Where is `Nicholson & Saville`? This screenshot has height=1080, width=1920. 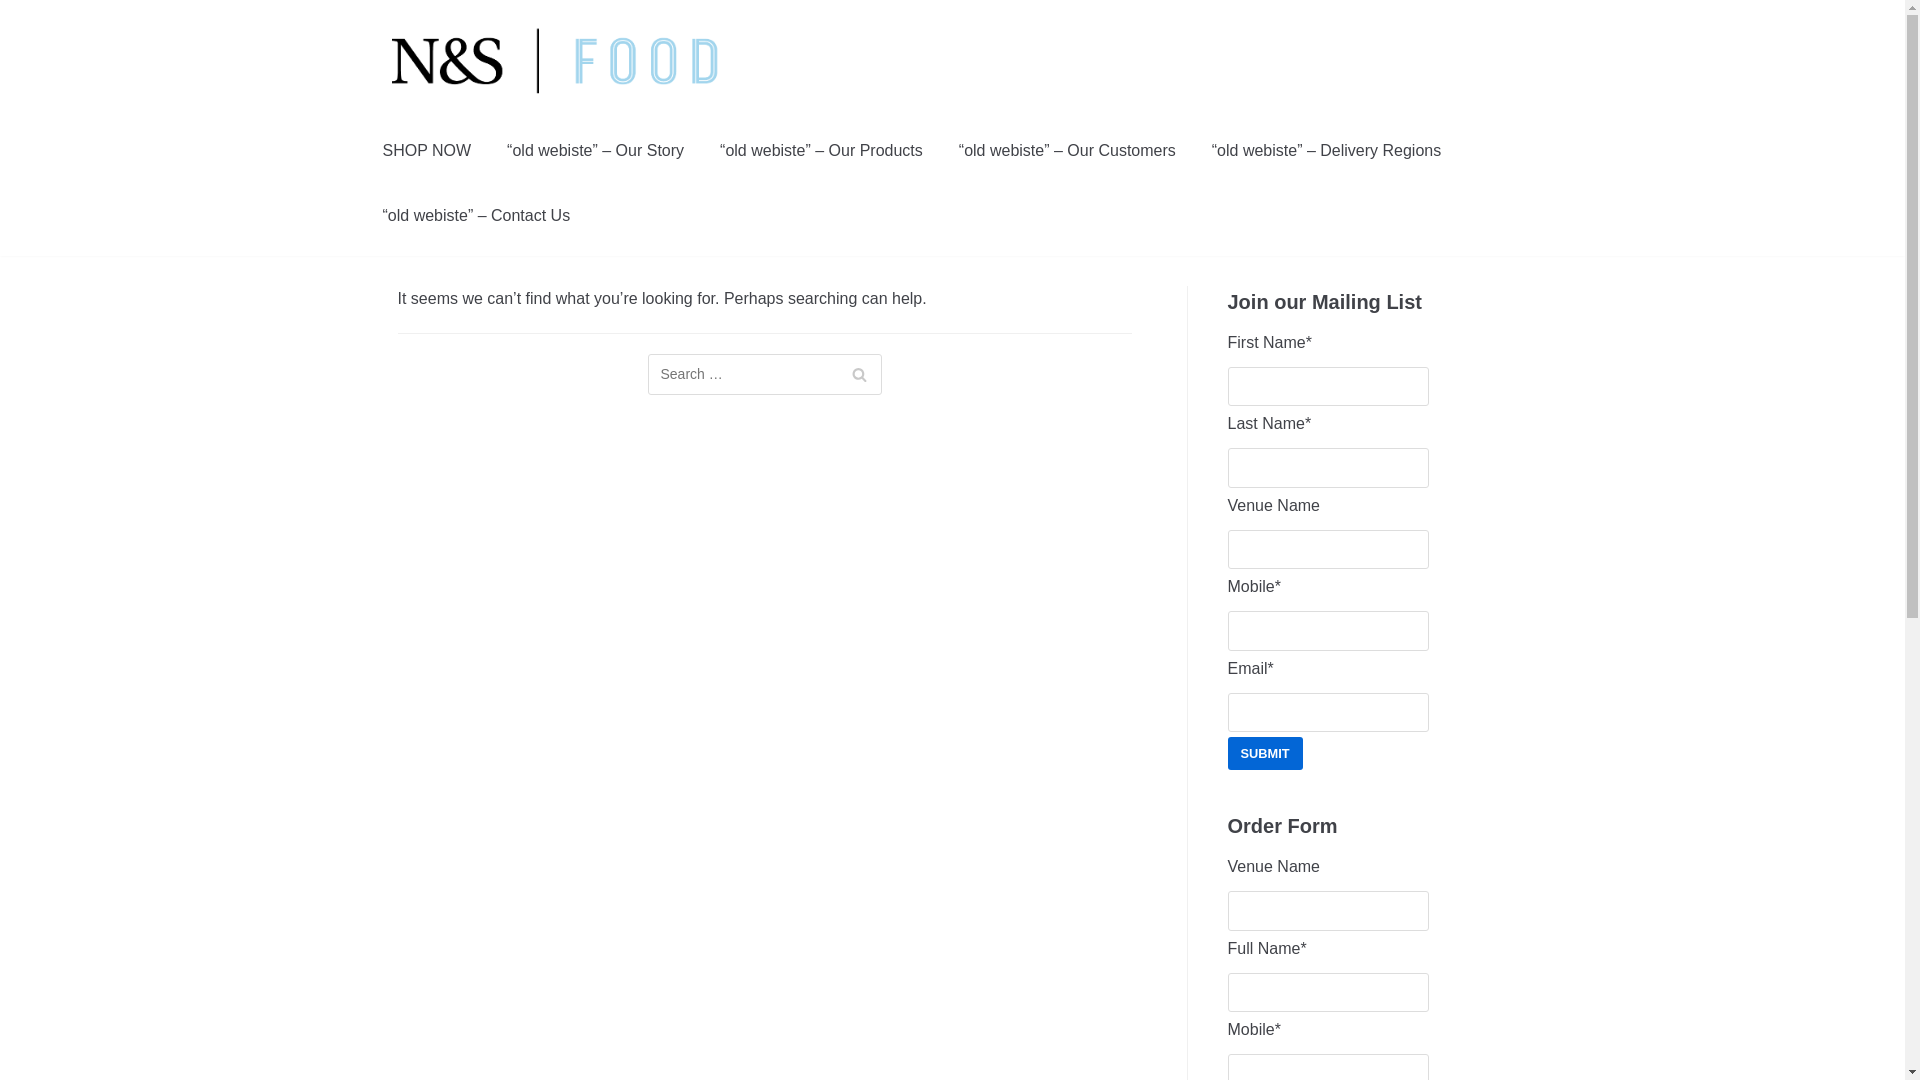 Nicholson & Saville is located at coordinates (557, 60).